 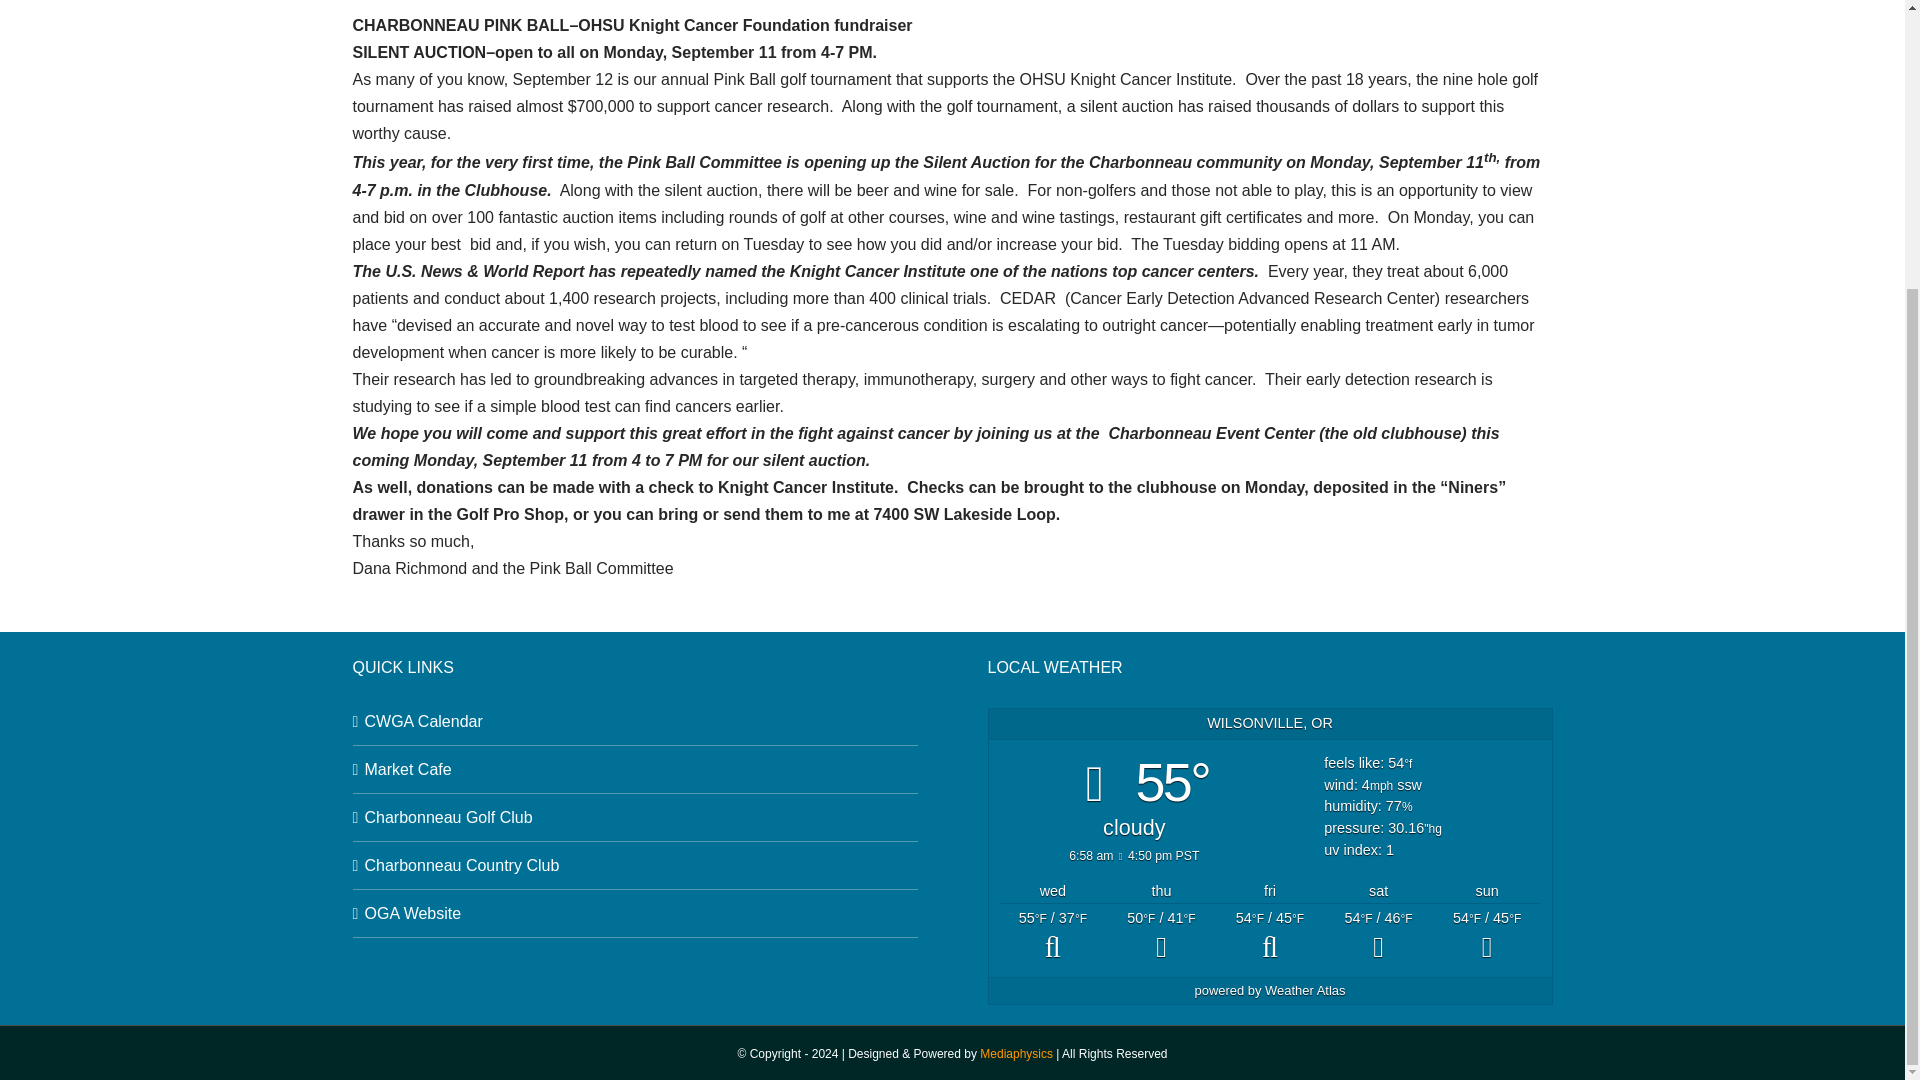 What do you see at coordinates (635, 912) in the screenshot?
I see `OGA Website` at bounding box center [635, 912].